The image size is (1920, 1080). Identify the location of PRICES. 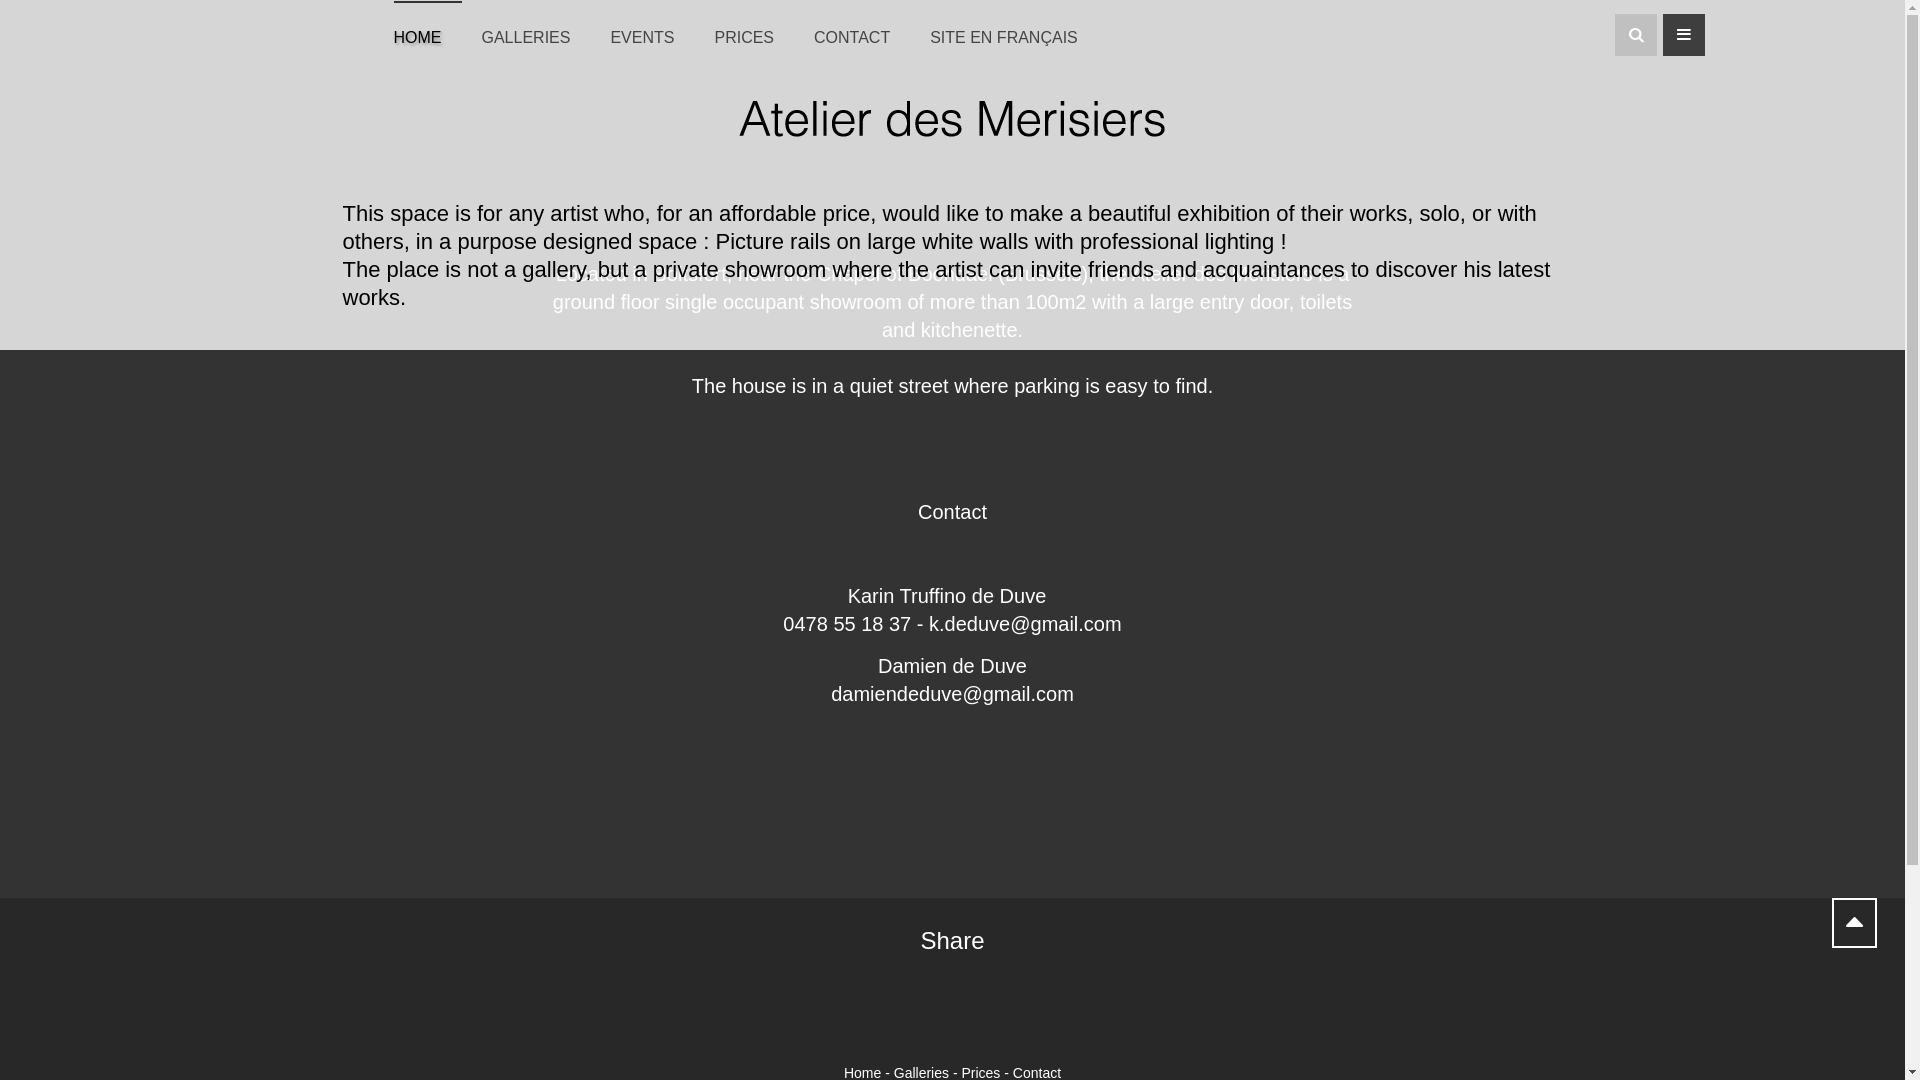
(754, 30).